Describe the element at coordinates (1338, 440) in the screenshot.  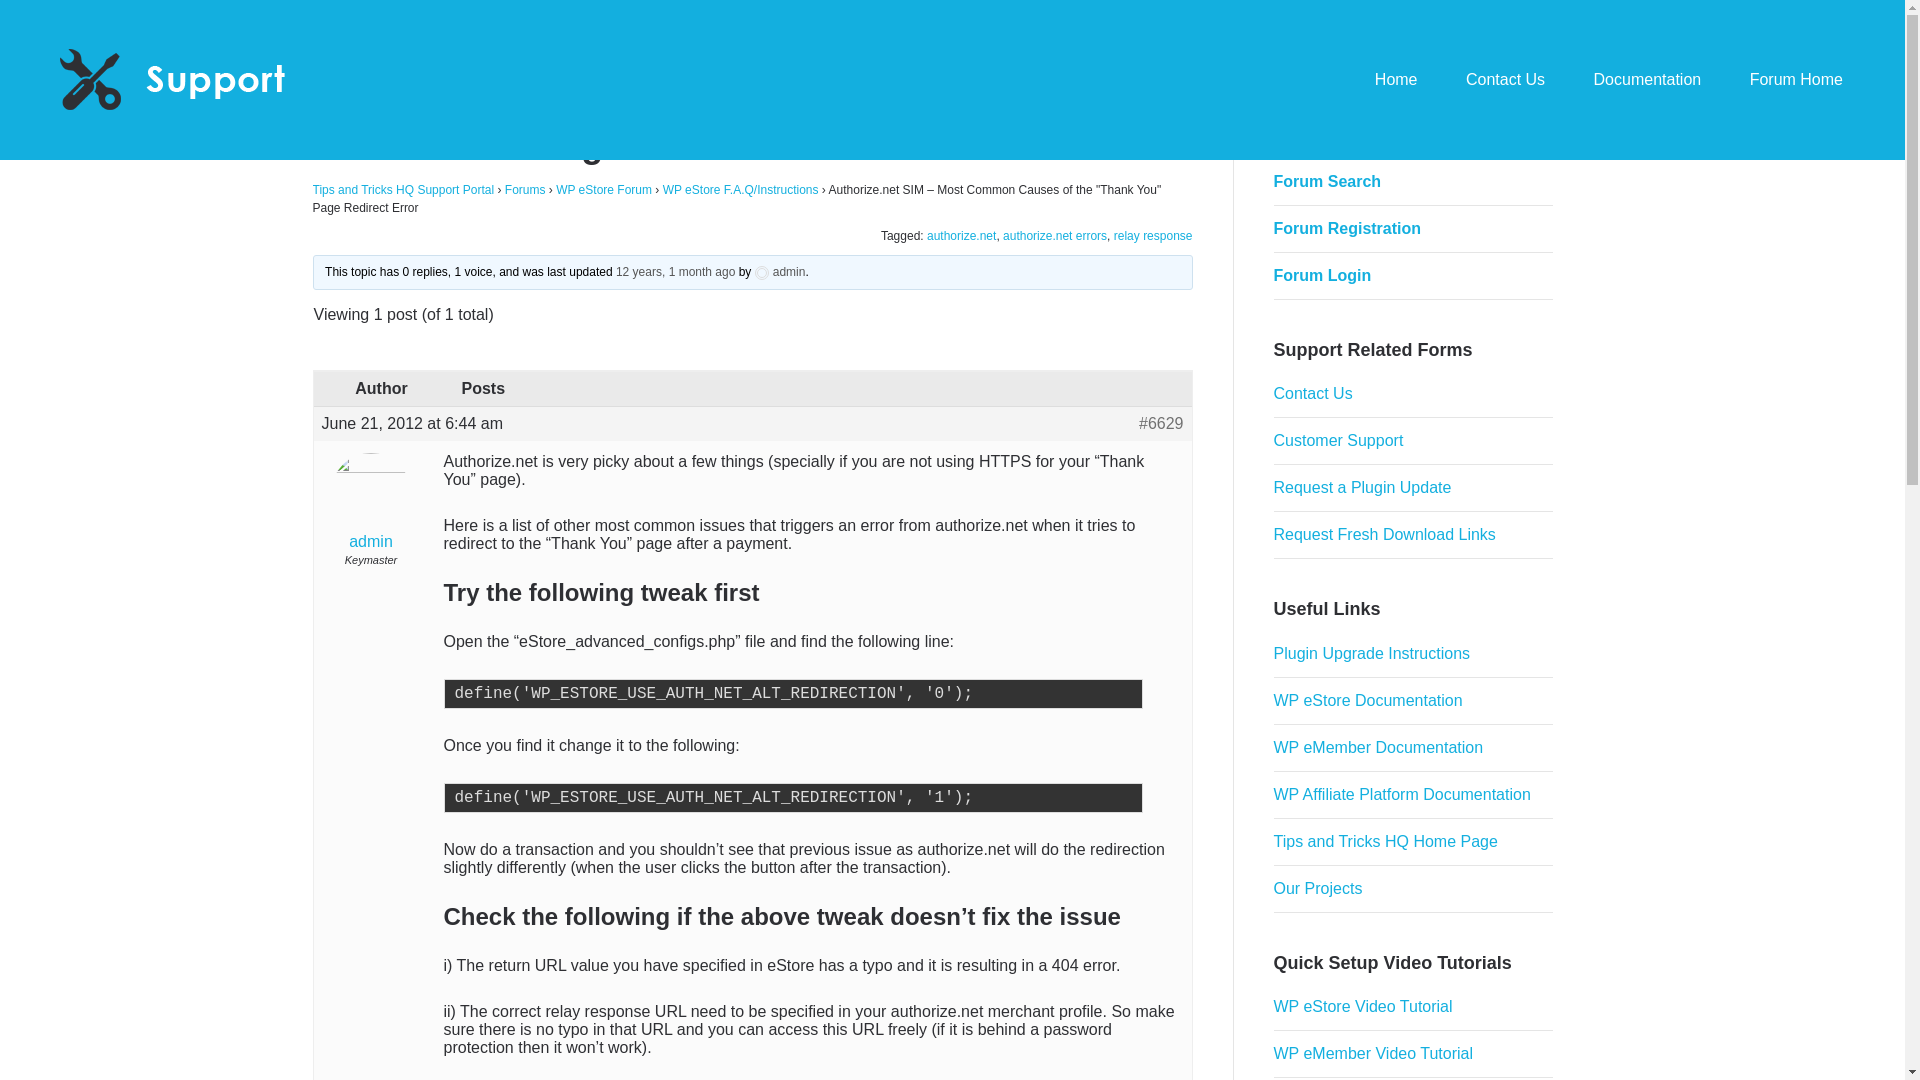
I see `Customer Support` at that location.